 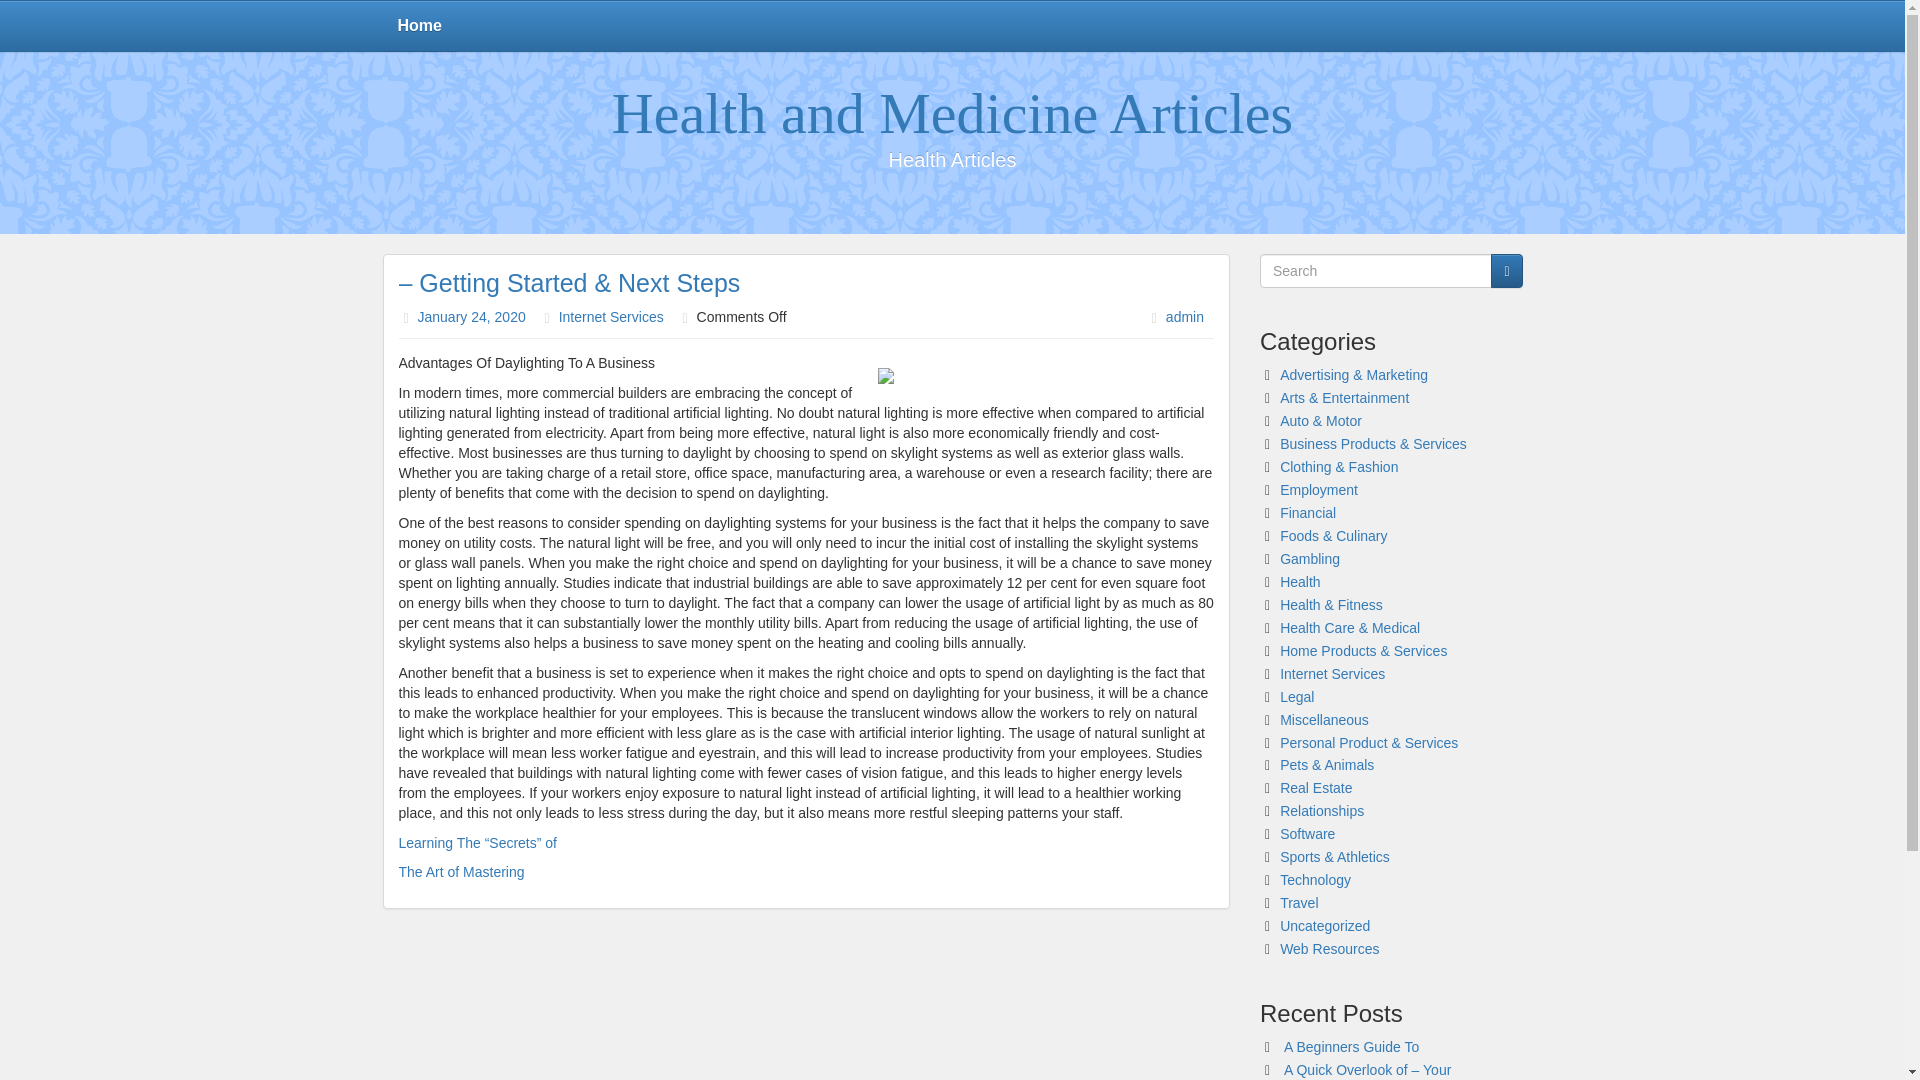 I want to click on January 24, 2020, so click(x=472, y=316).